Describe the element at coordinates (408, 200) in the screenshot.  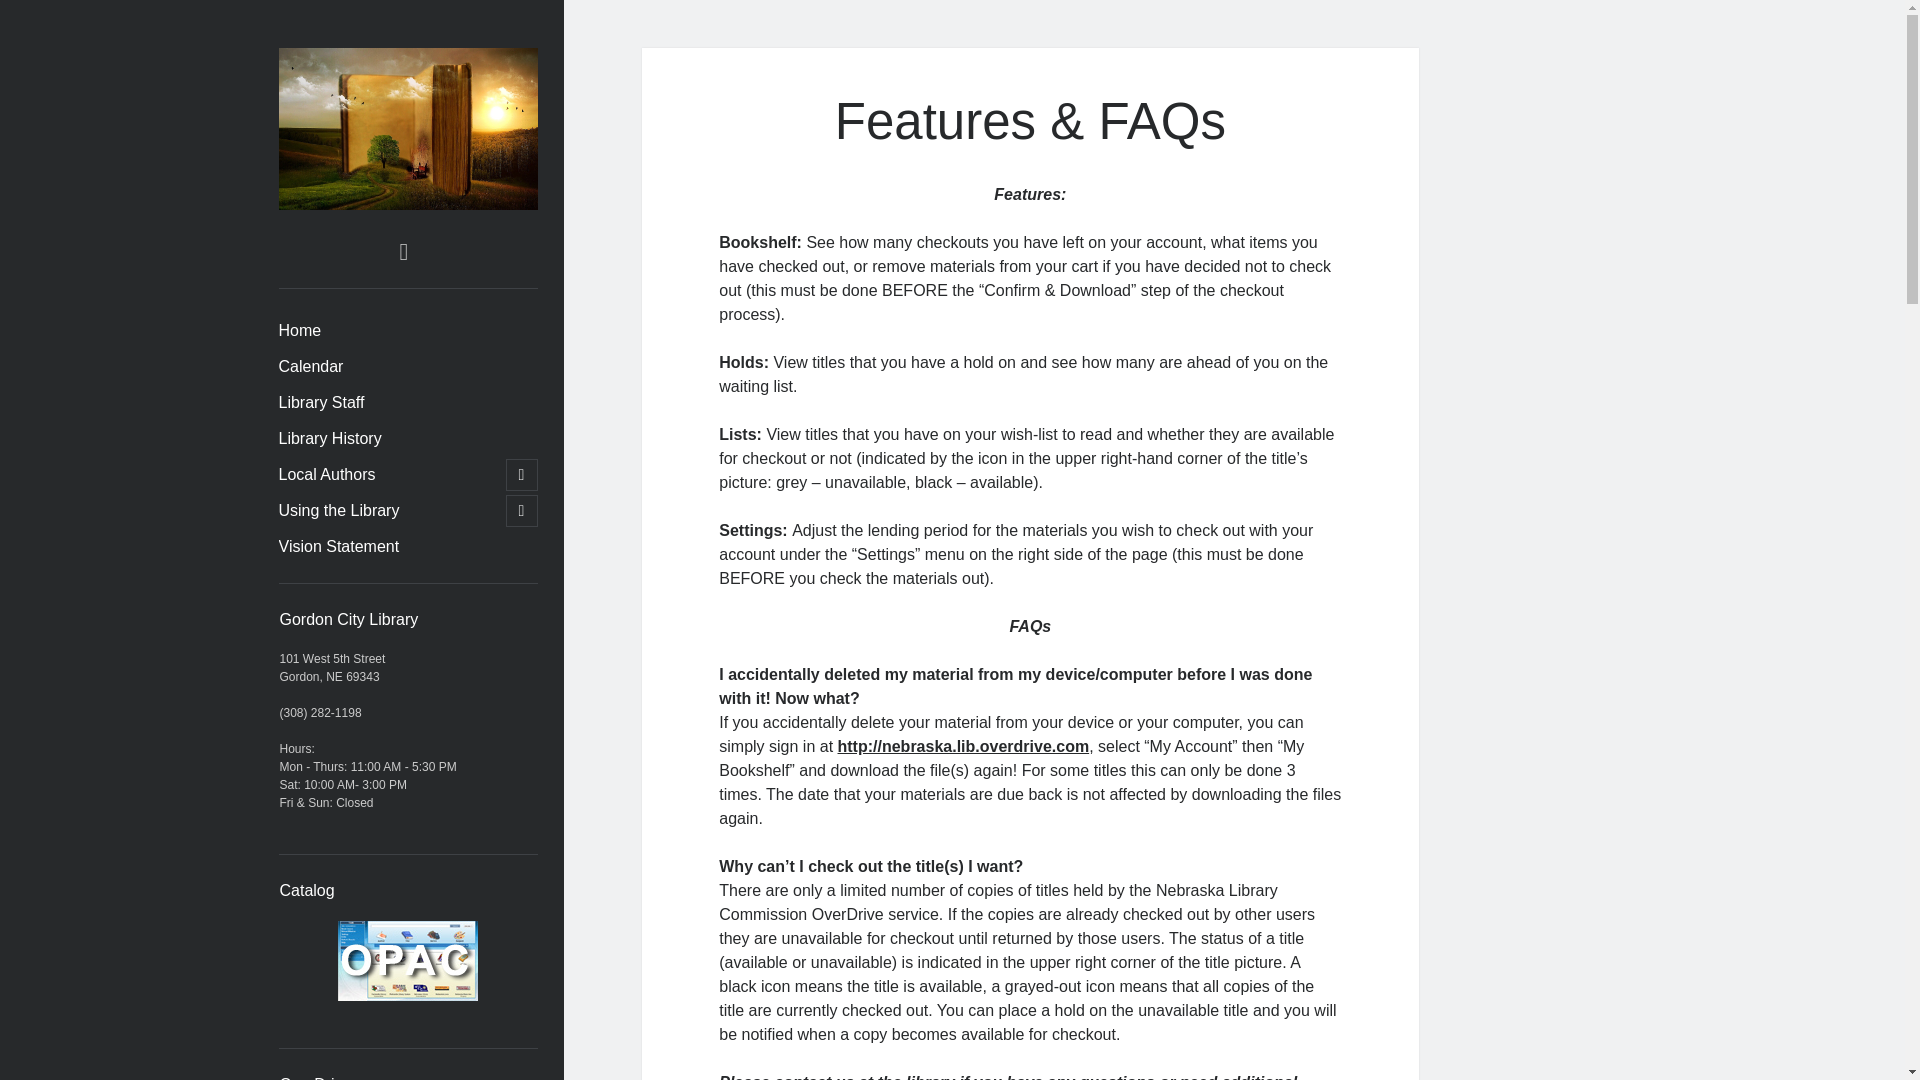
I see `Gordon City Library` at that location.